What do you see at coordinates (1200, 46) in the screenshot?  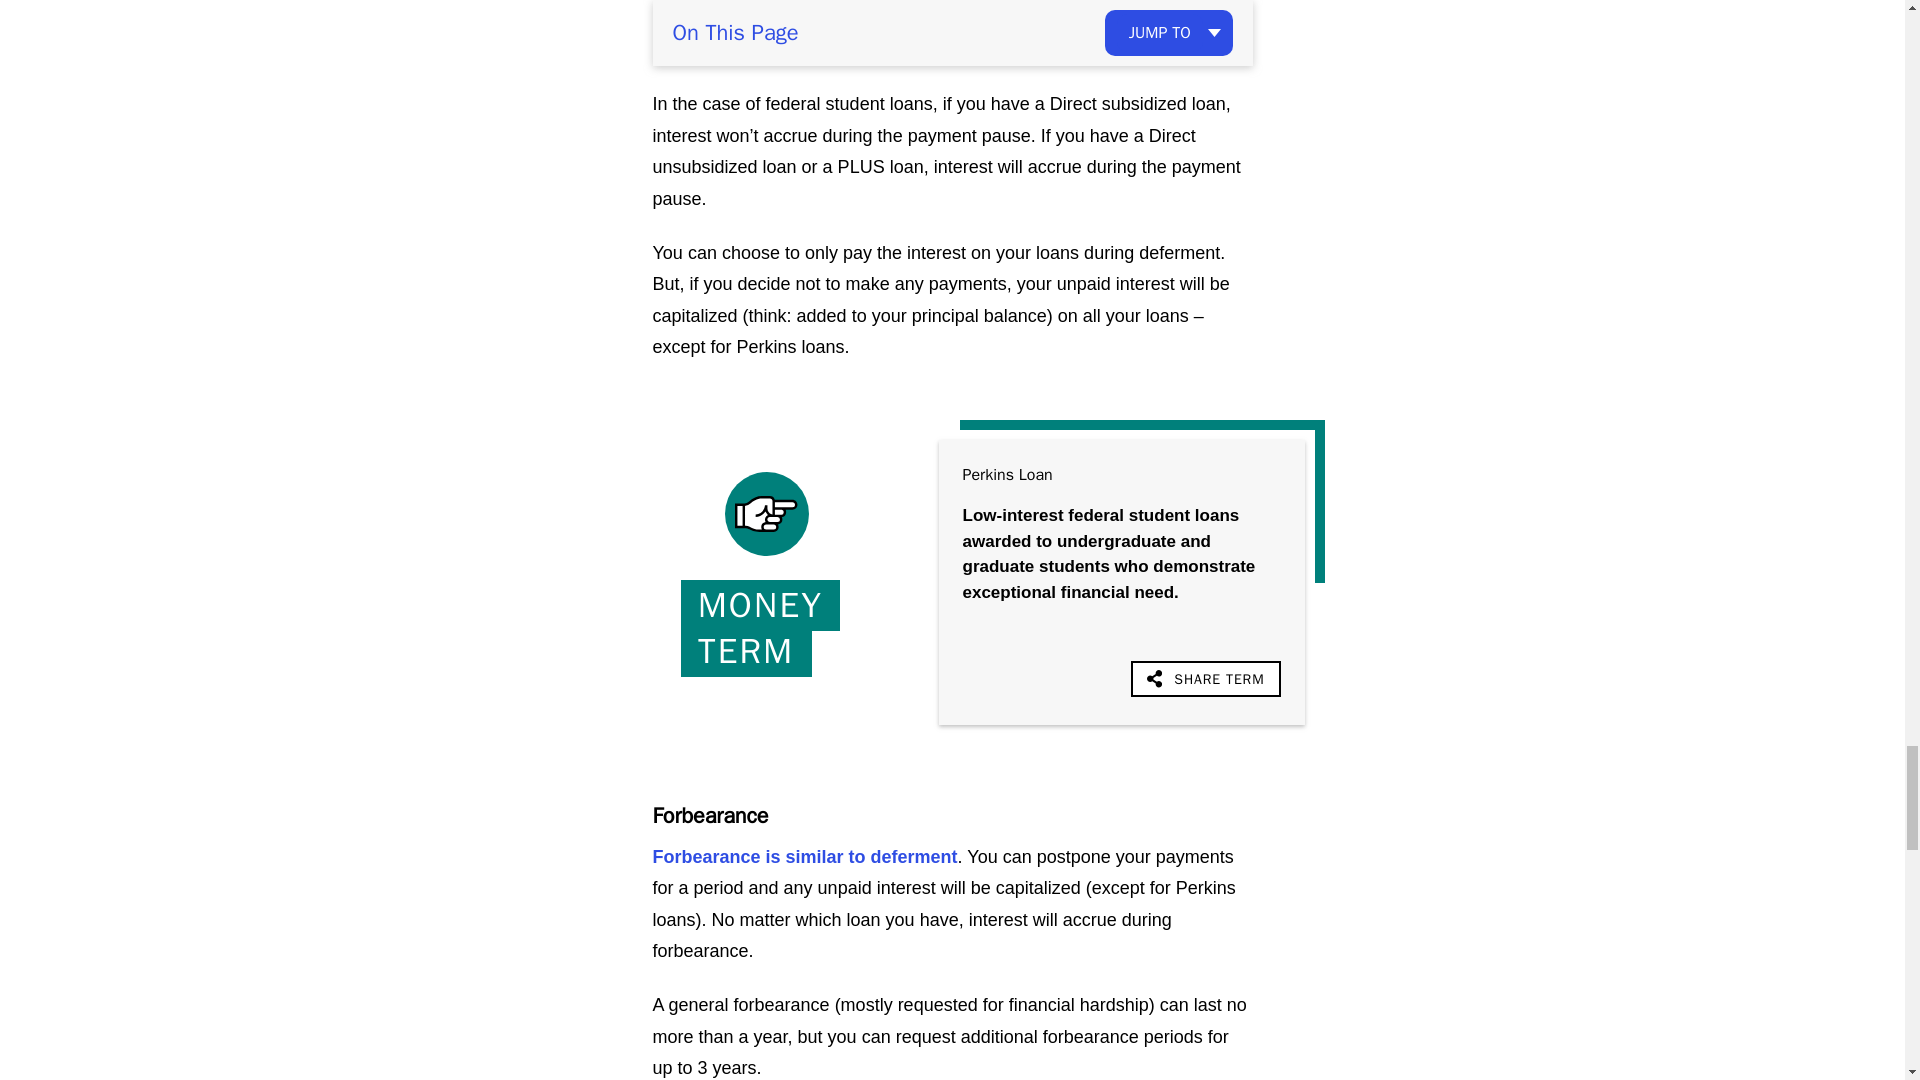 I see `Jump to Article Sources` at bounding box center [1200, 46].